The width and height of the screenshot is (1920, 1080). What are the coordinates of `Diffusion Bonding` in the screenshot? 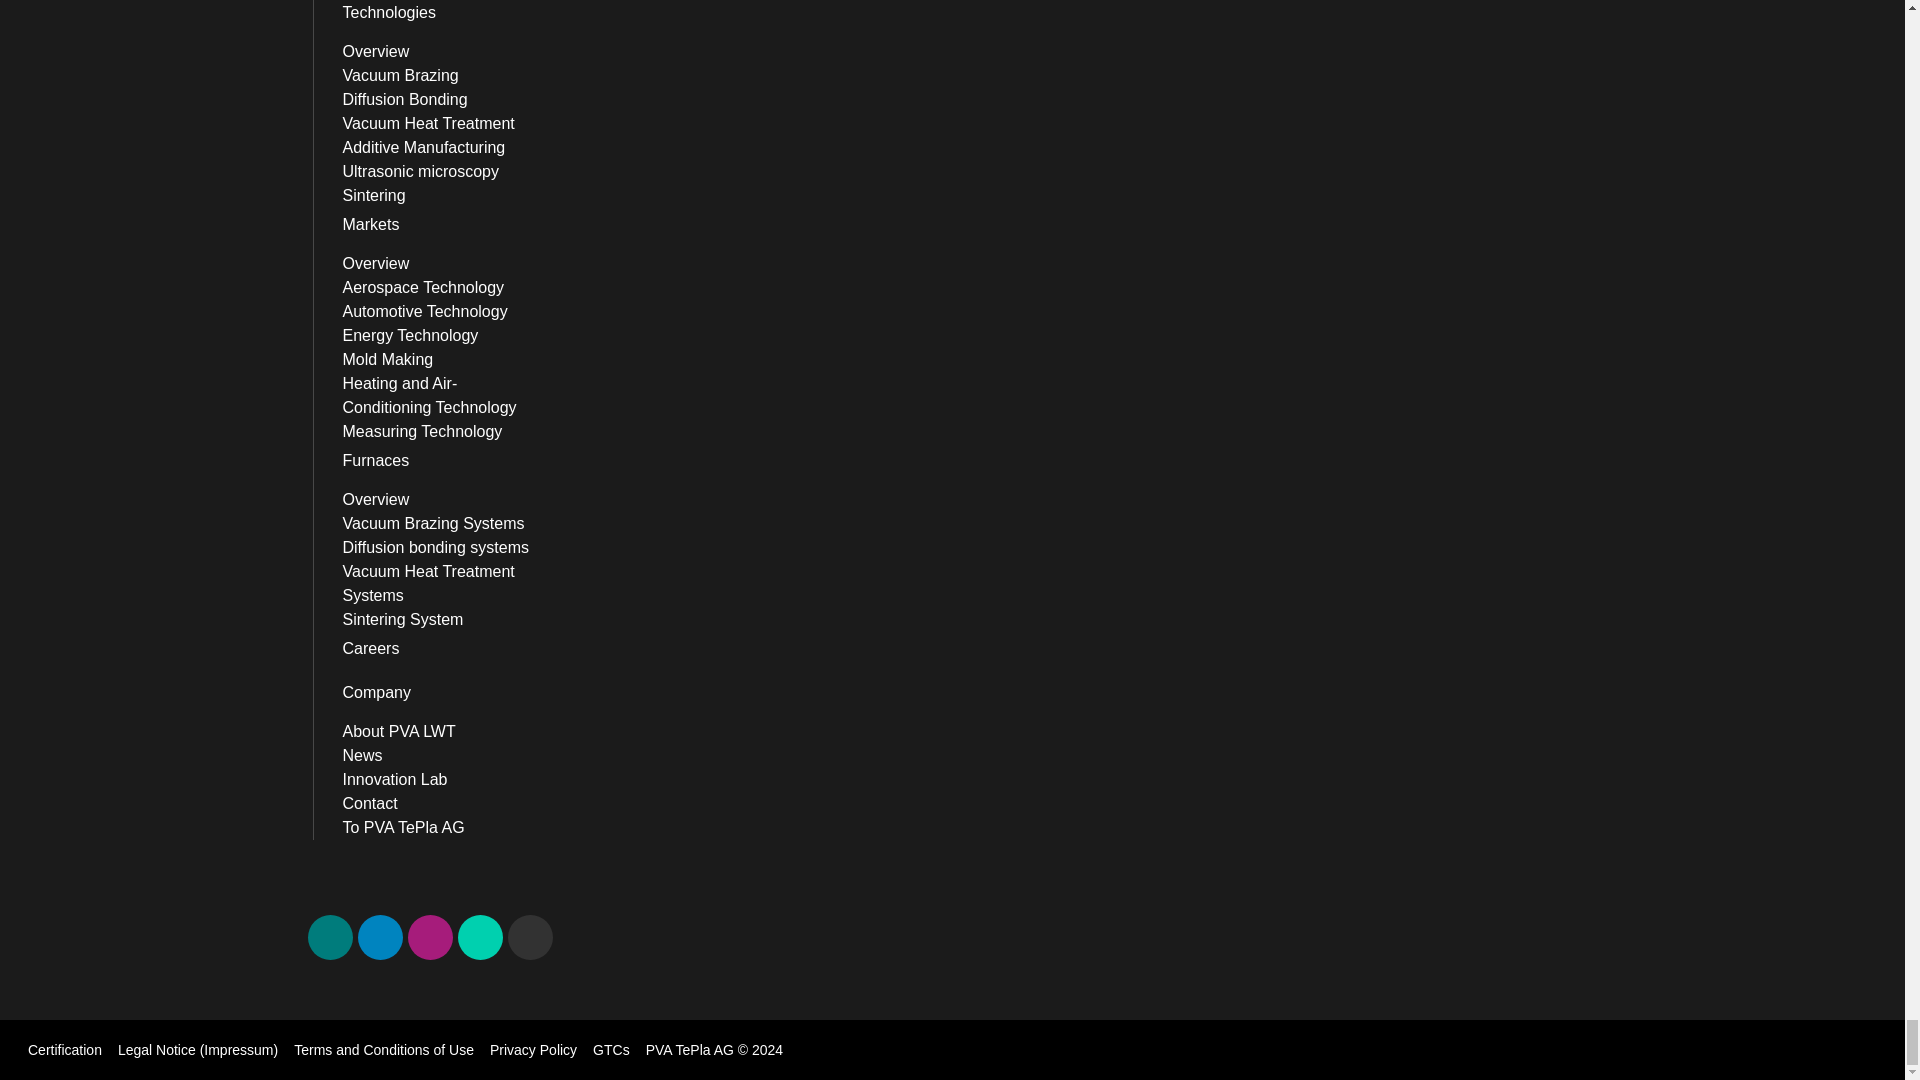 It's located at (442, 100).